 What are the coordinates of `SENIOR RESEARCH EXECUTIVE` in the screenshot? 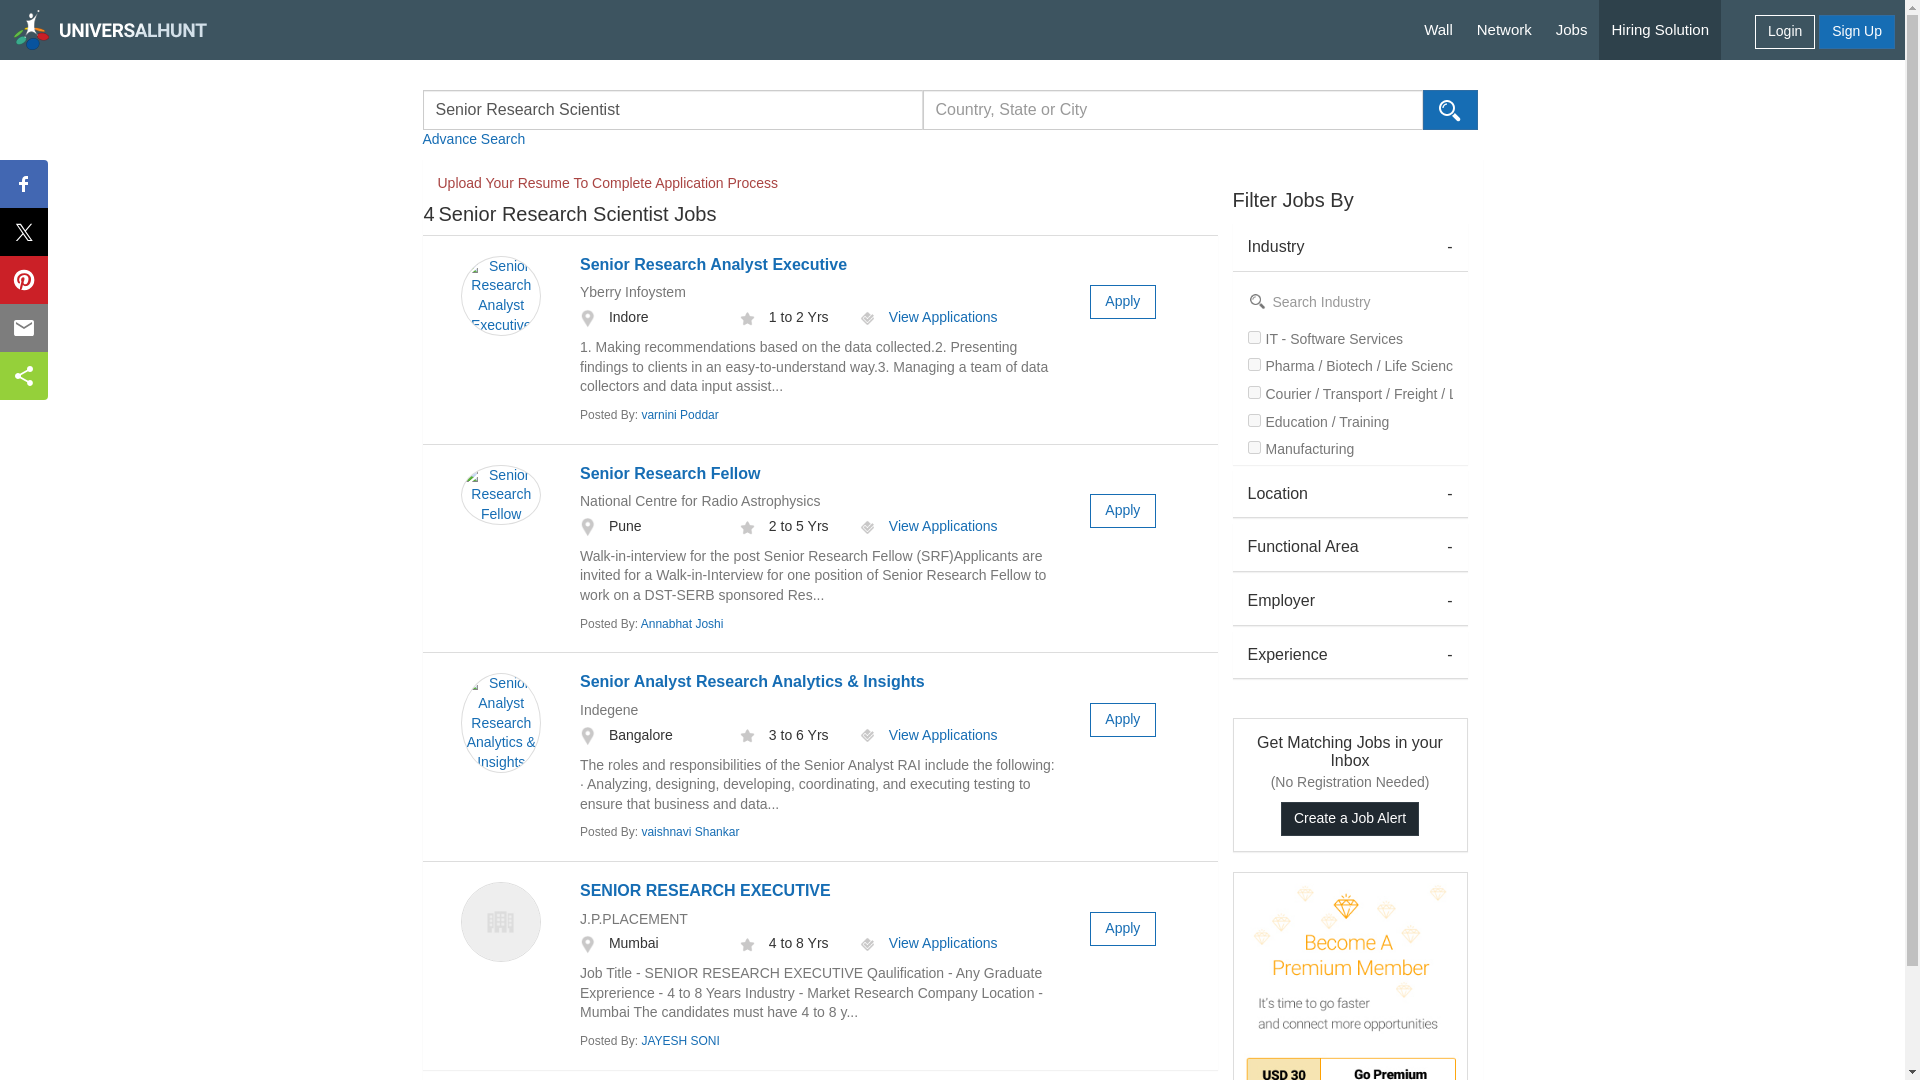 It's located at (705, 890).